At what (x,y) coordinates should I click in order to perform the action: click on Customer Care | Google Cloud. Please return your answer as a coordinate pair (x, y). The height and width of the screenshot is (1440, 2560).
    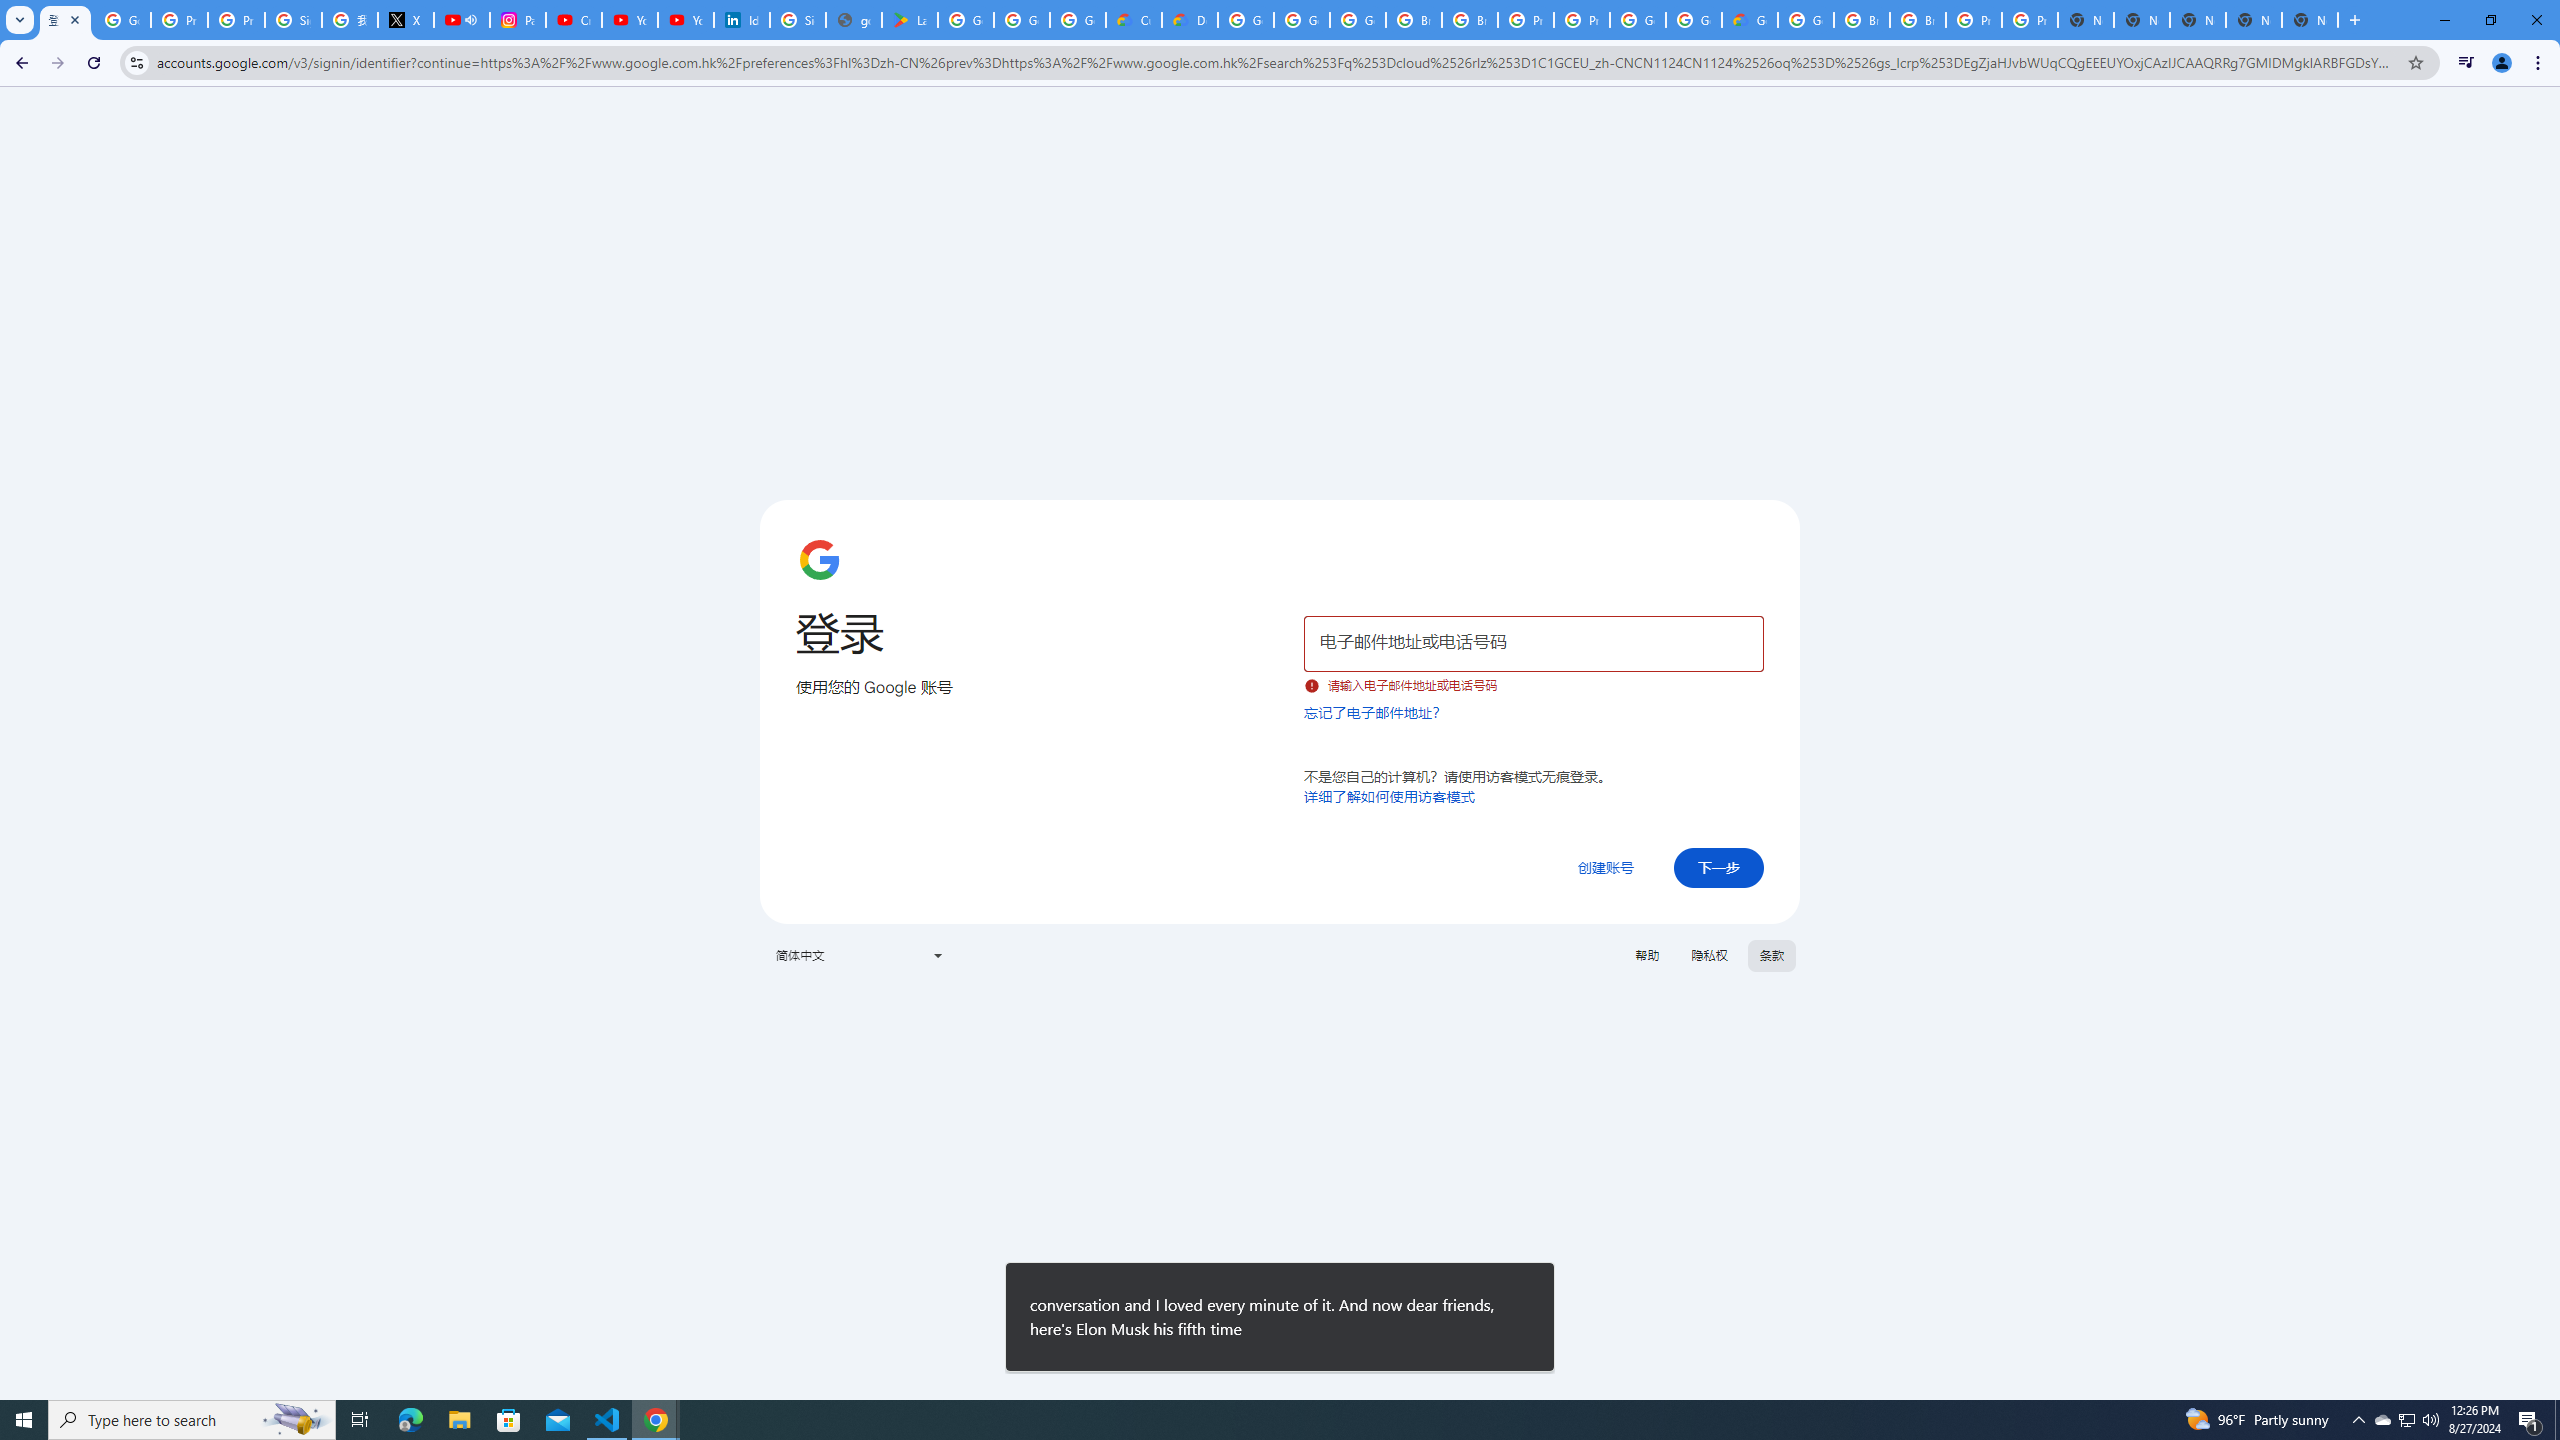
    Looking at the image, I should click on (1134, 20).